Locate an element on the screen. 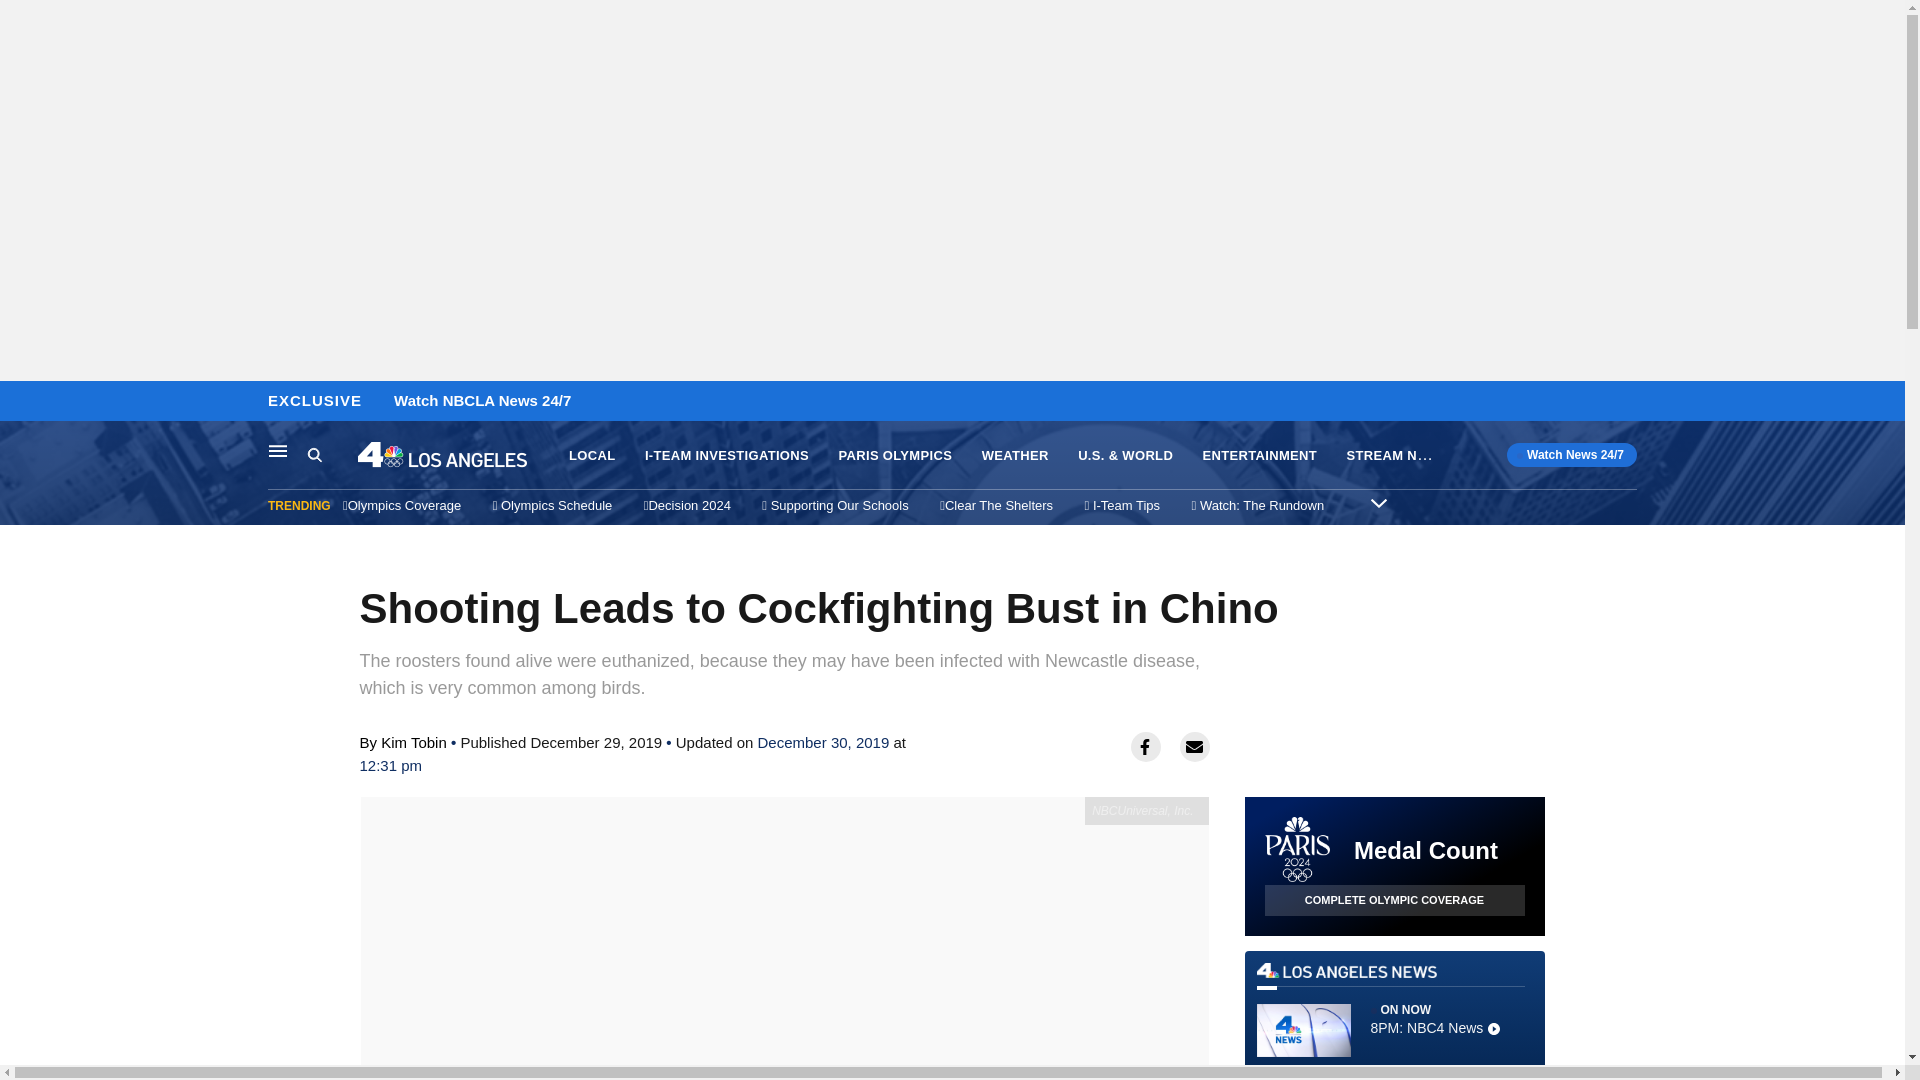 The width and height of the screenshot is (1920, 1080). PARIS OLYMPICS is located at coordinates (894, 456).